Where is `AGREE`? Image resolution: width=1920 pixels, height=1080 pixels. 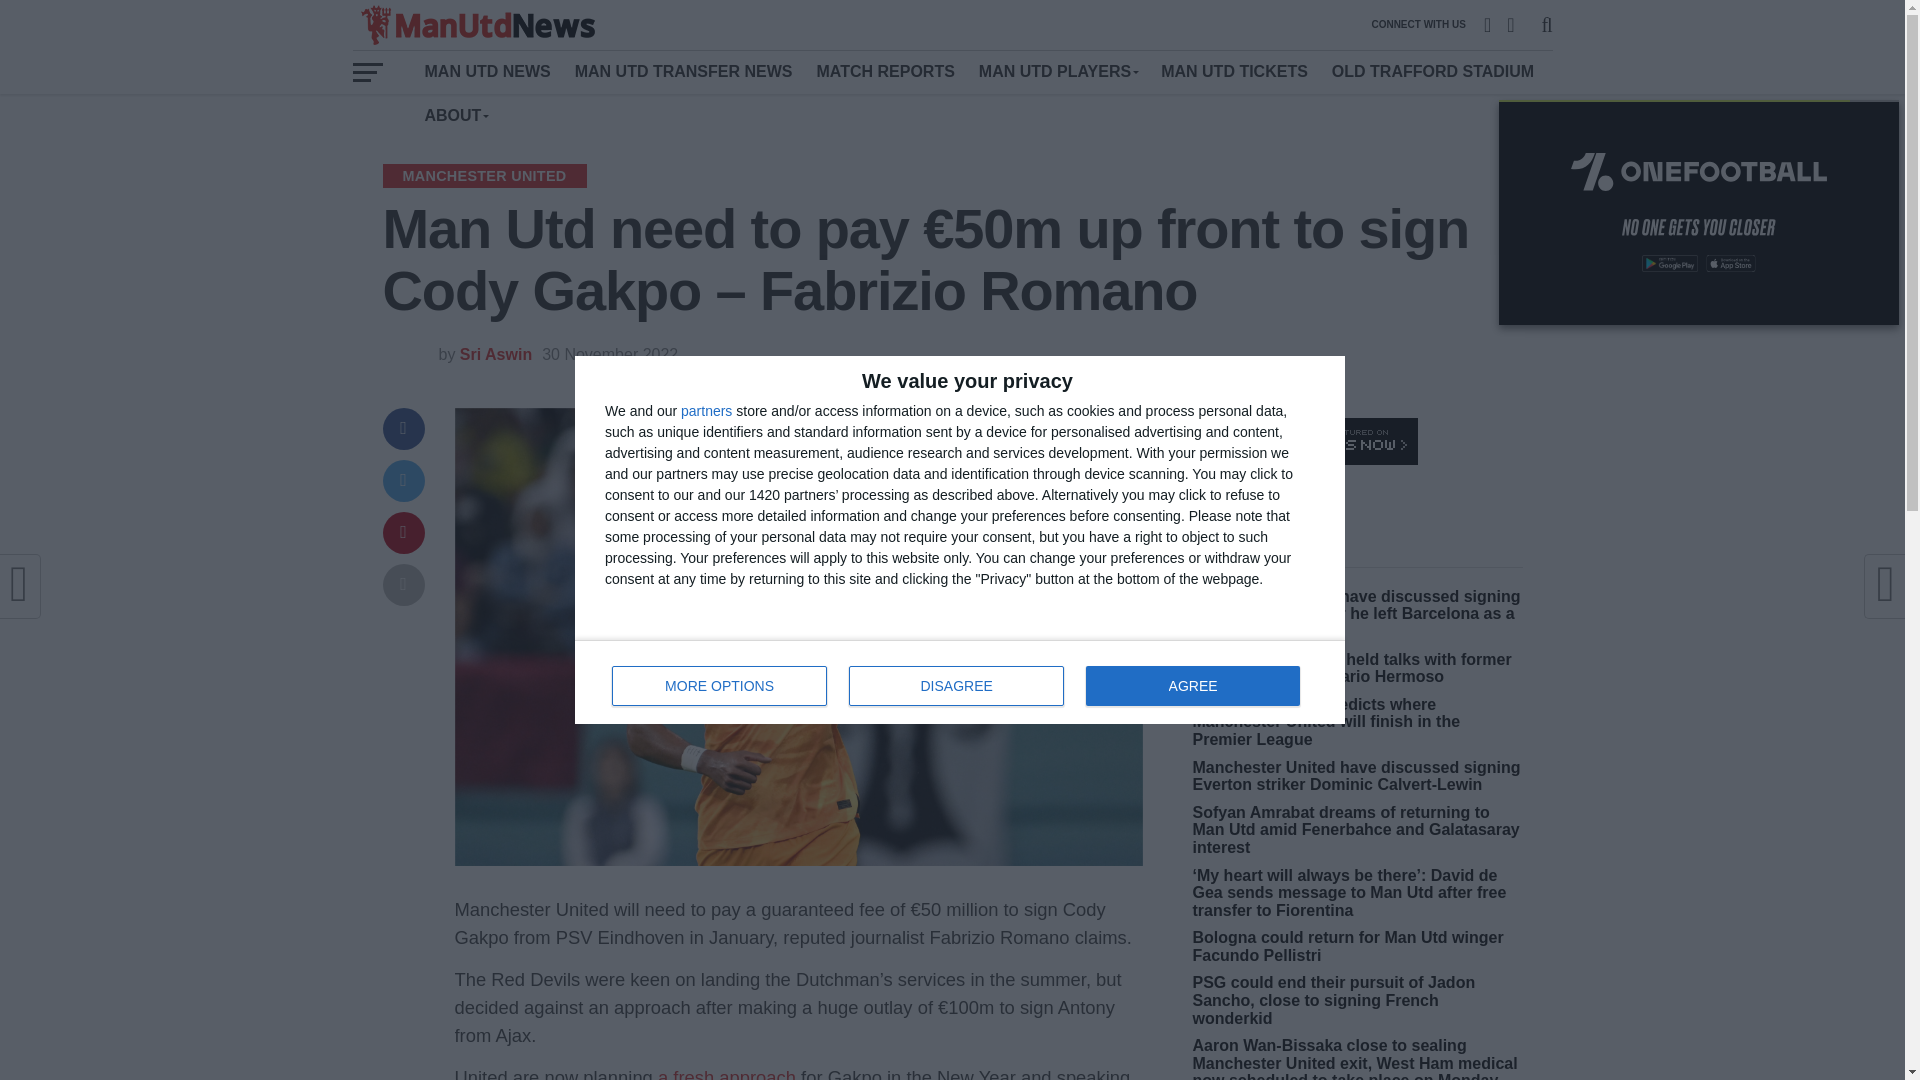
AGREE is located at coordinates (1192, 686).